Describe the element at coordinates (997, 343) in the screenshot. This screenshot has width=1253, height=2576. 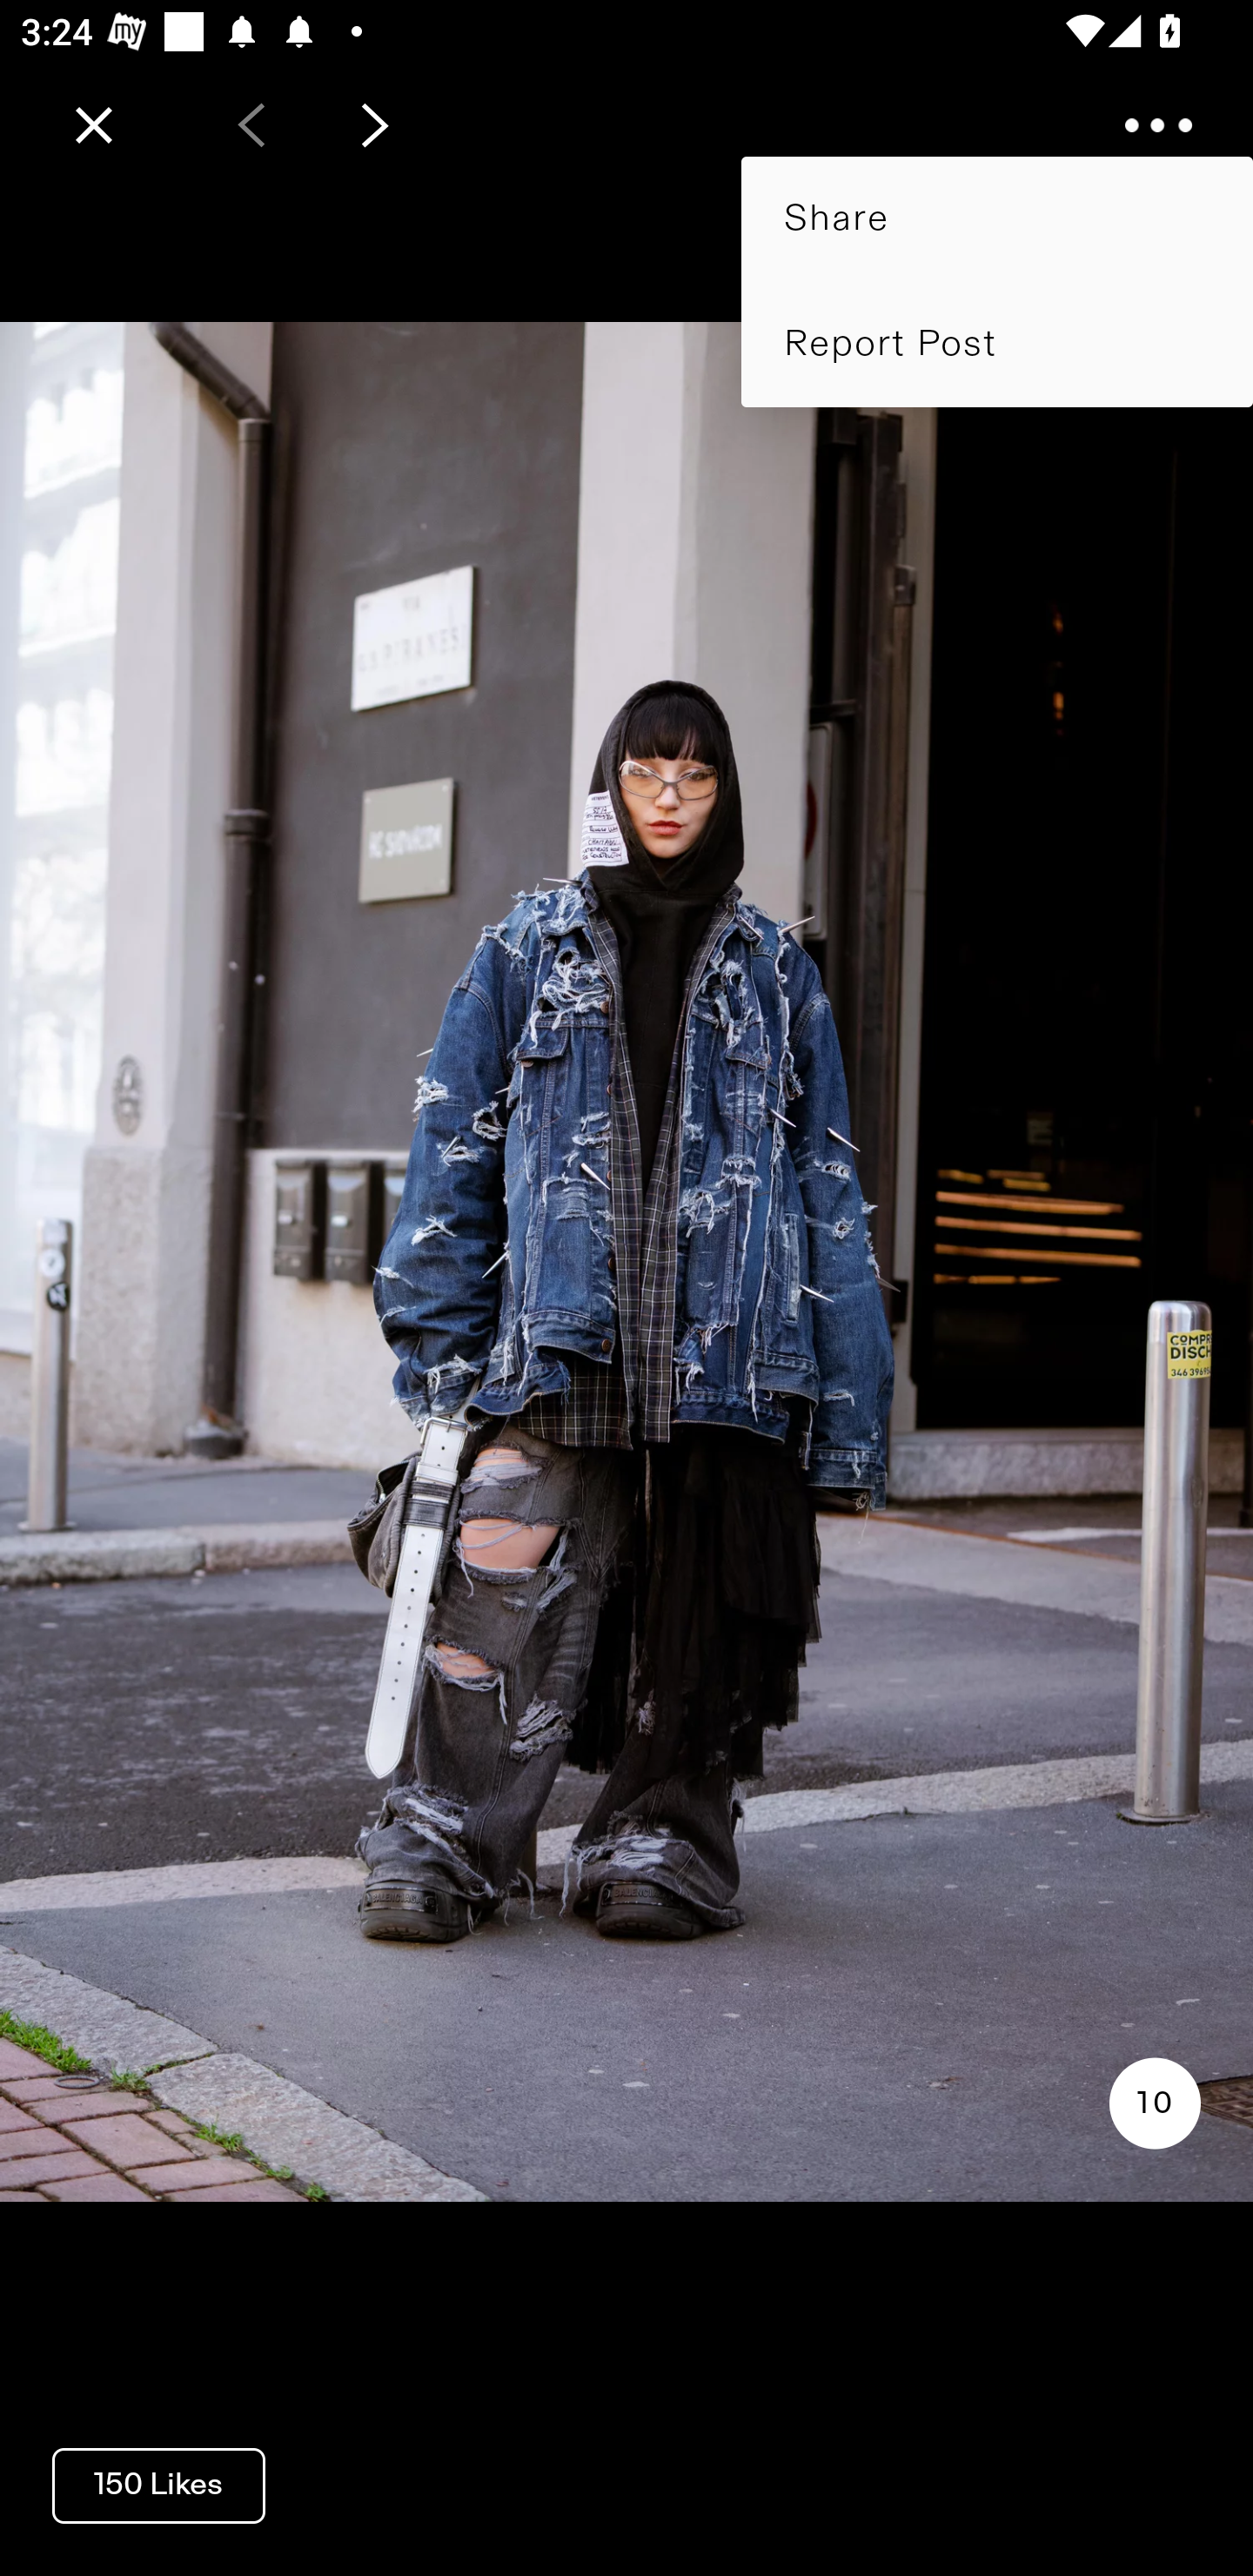
I see `Report Post` at that location.